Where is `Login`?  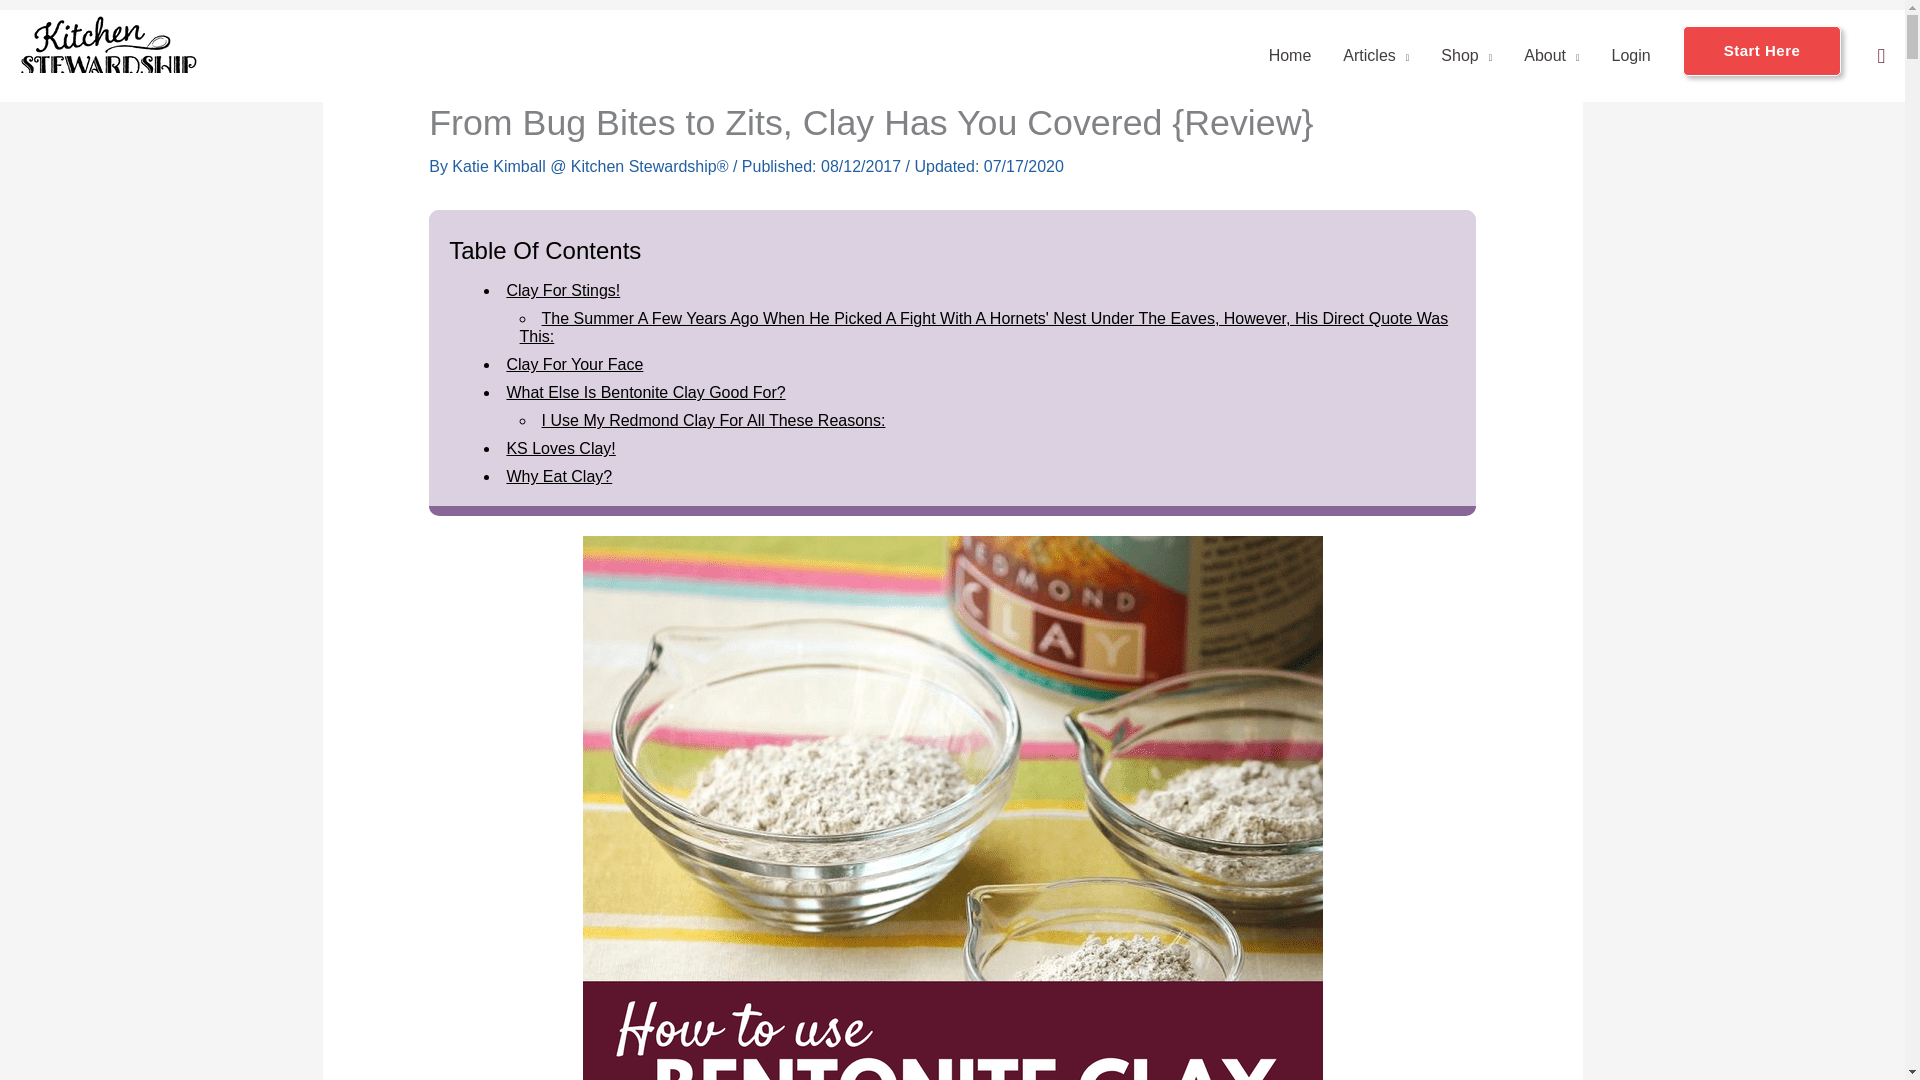 Login is located at coordinates (1630, 55).